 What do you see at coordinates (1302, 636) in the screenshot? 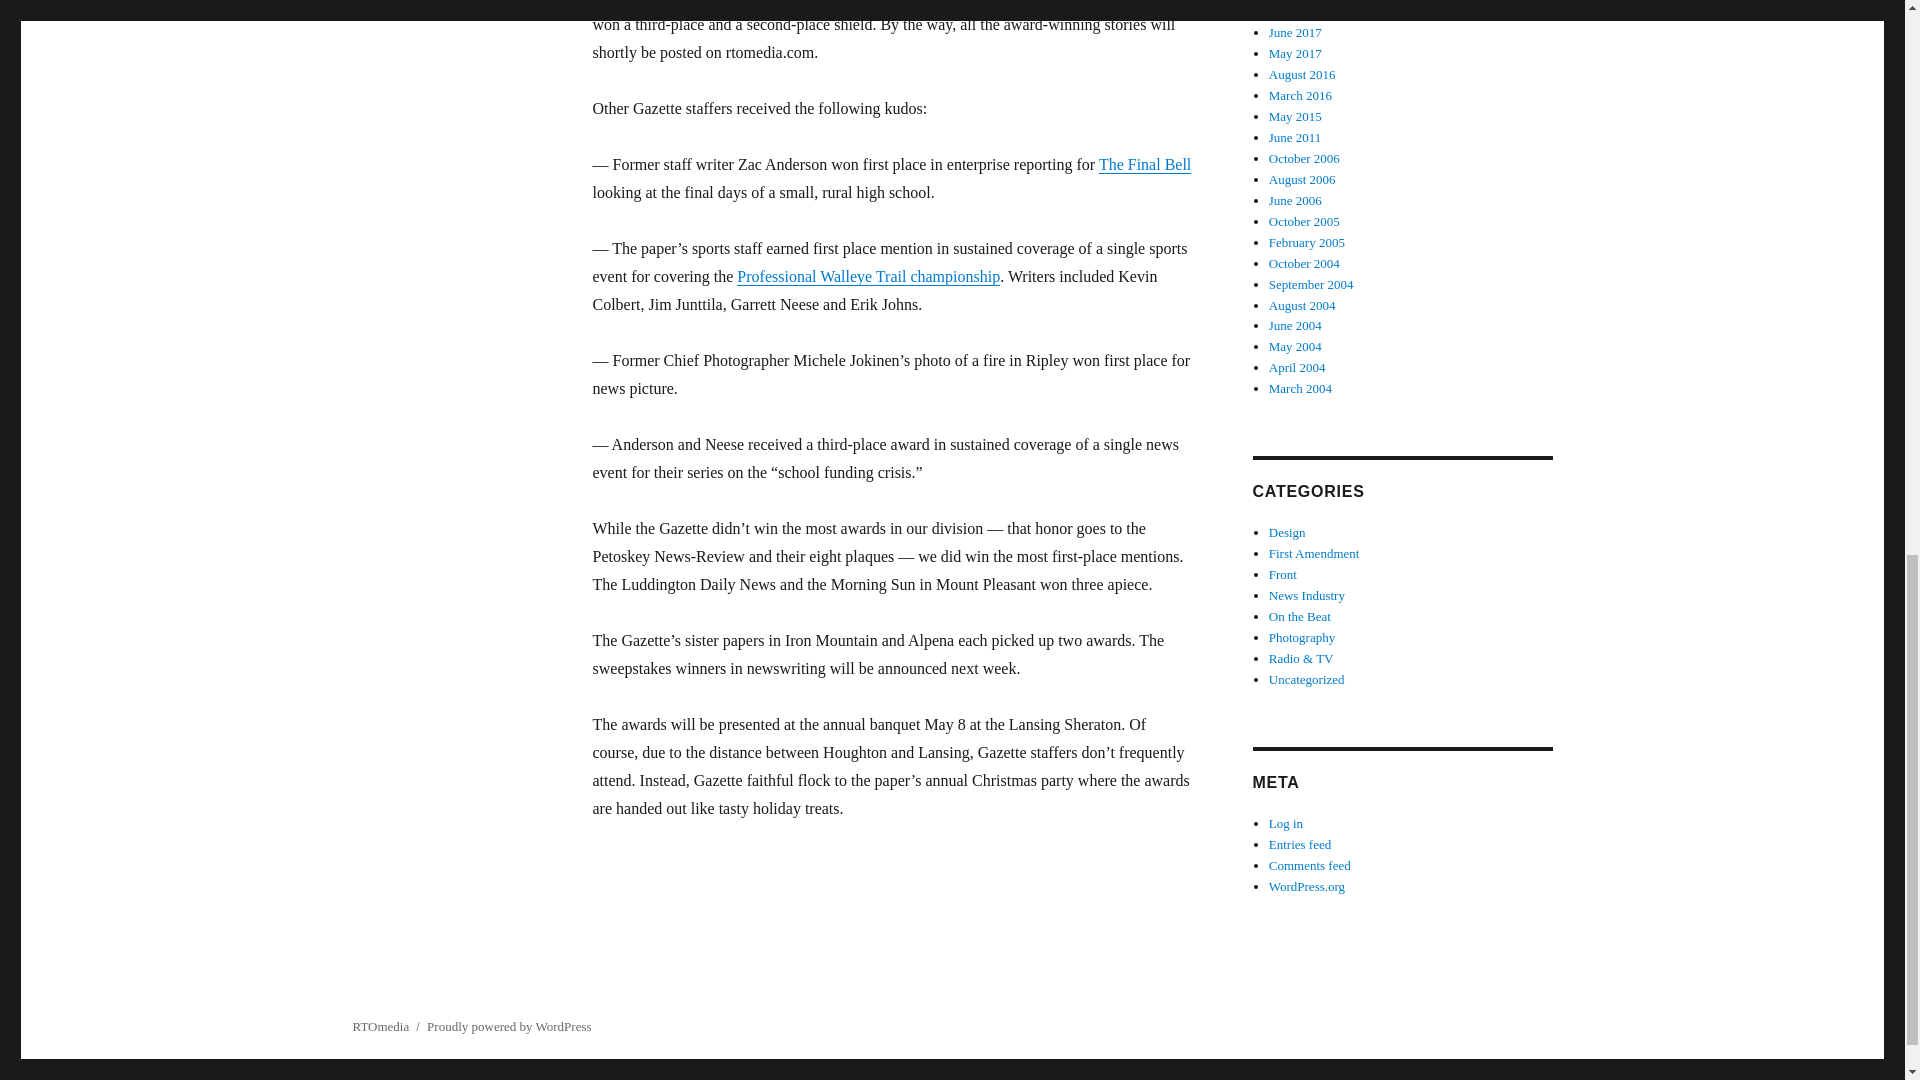
I see `Photography` at bounding box center [1302, 636].